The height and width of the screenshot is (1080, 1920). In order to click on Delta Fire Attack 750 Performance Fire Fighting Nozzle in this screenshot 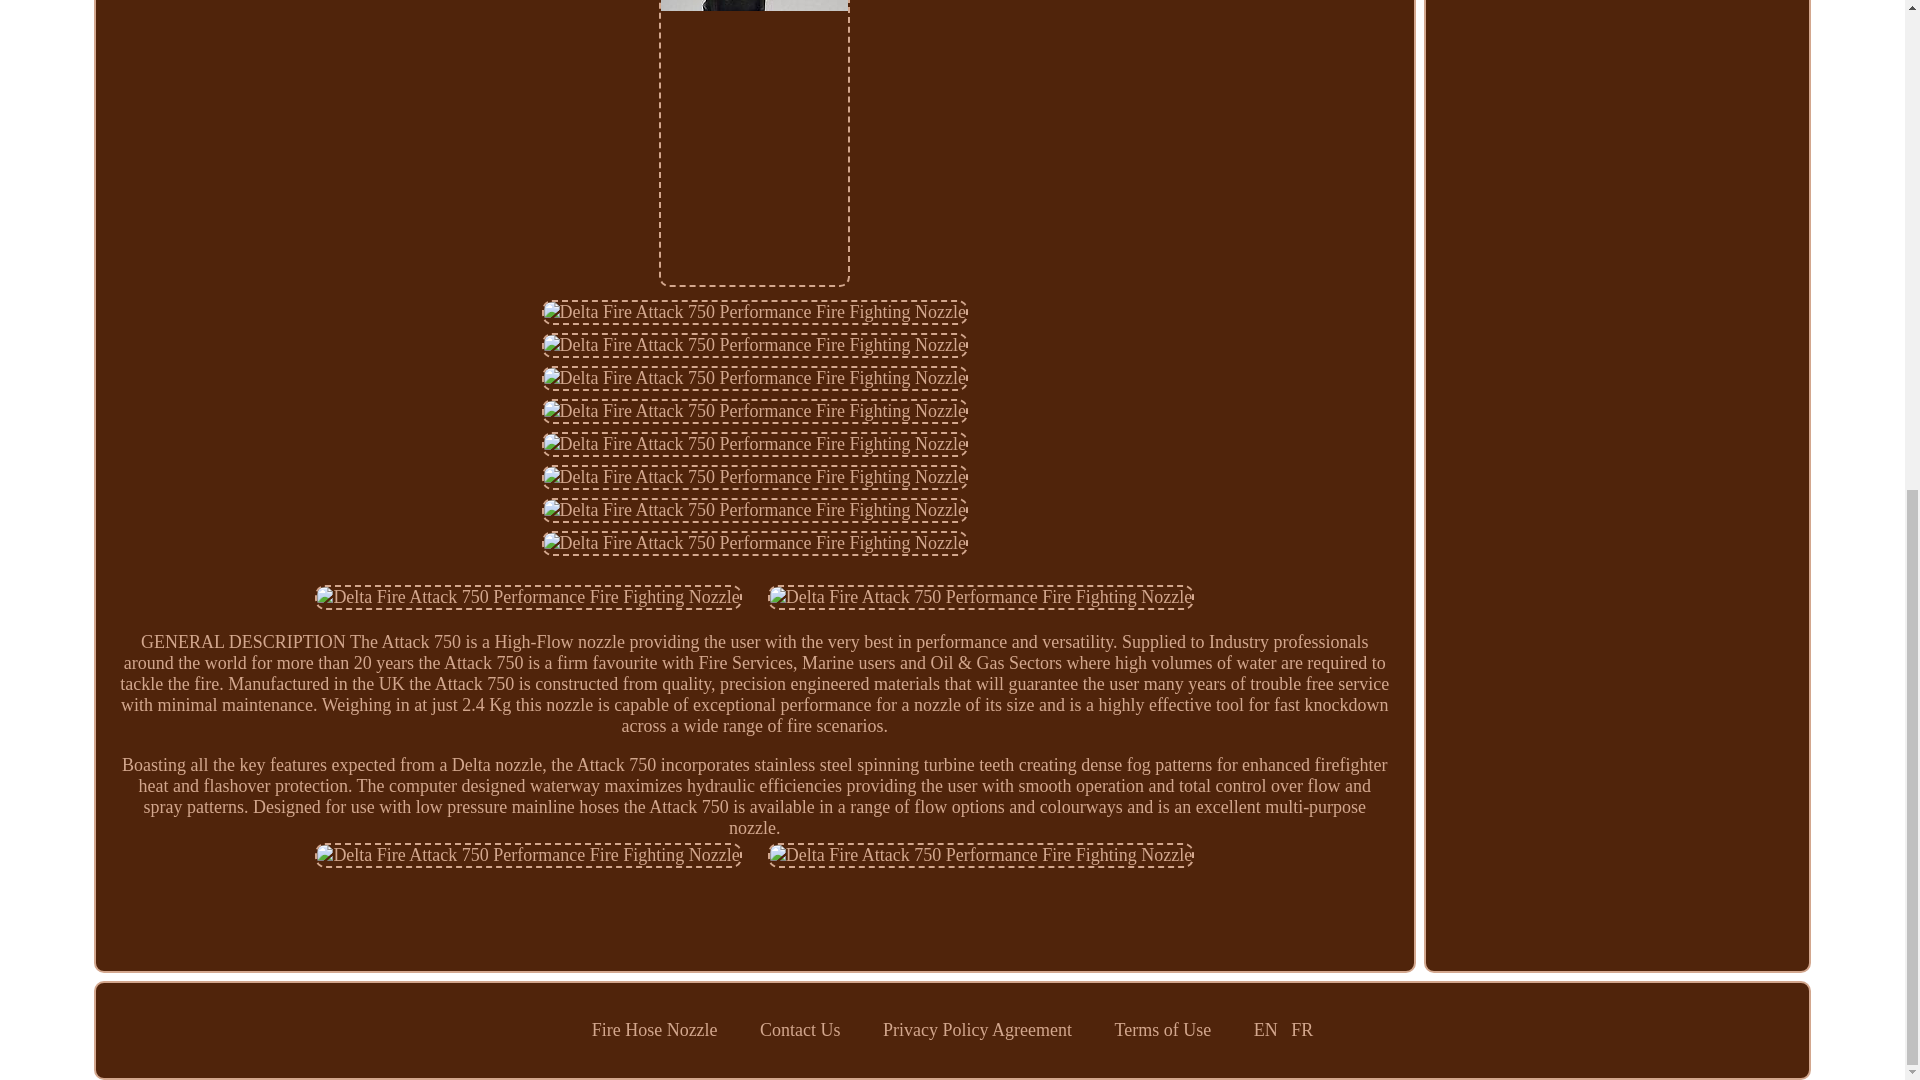, I will do `click(528, 856)`.